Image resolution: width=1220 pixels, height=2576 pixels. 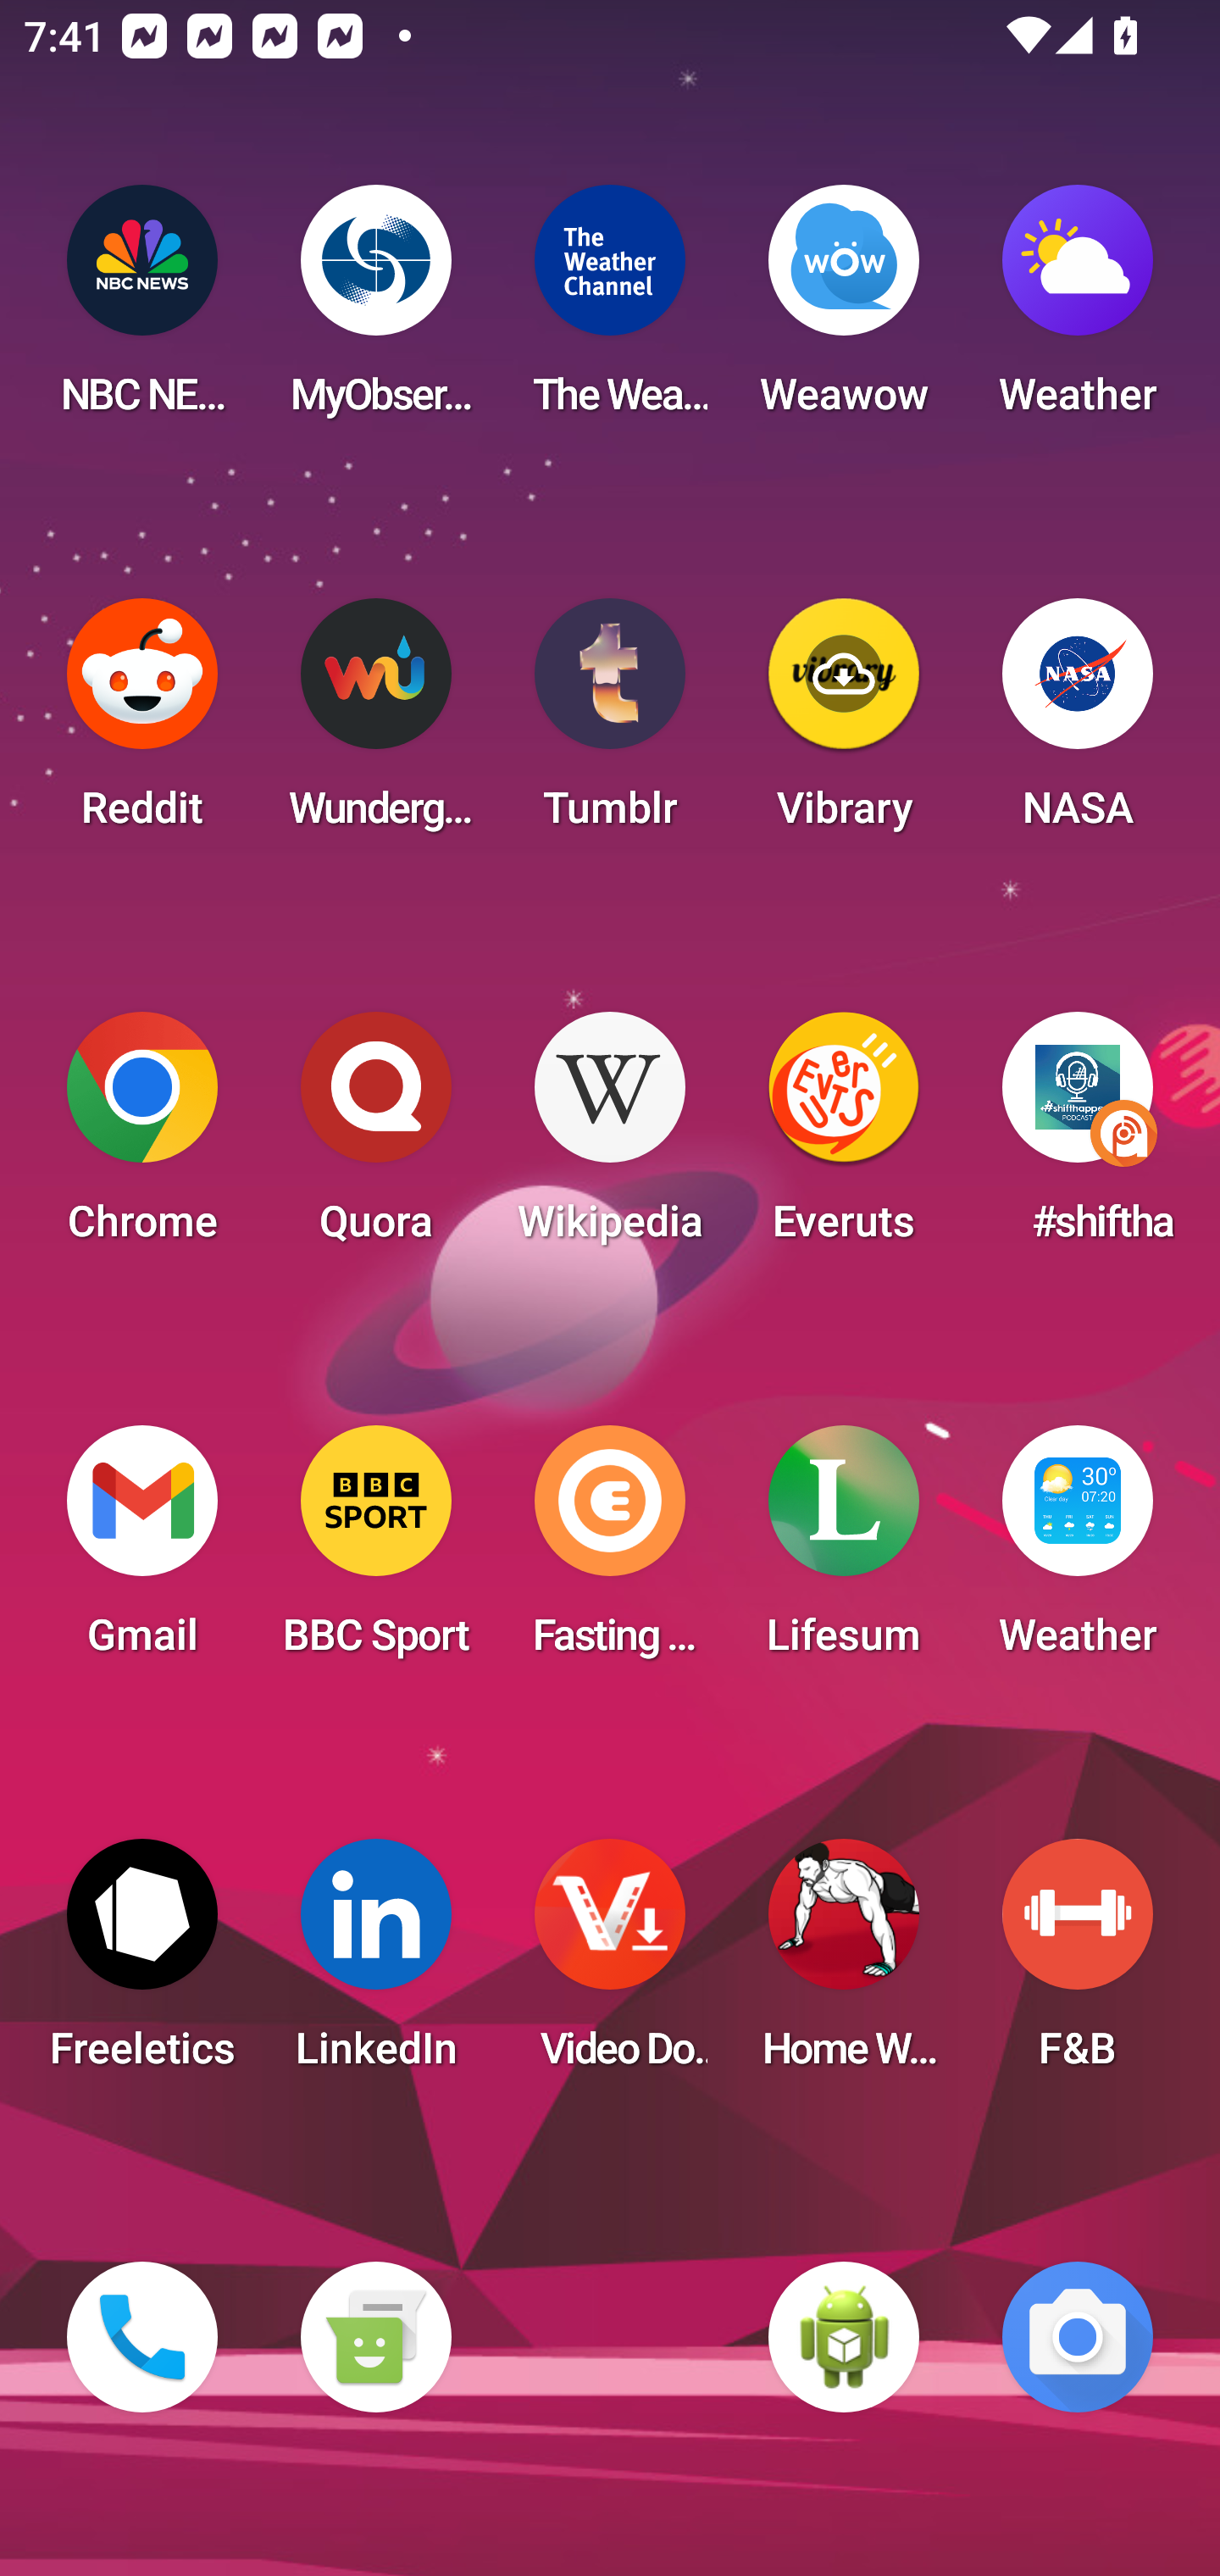 I want to click on Everuts, so click(x=844, y=1137).